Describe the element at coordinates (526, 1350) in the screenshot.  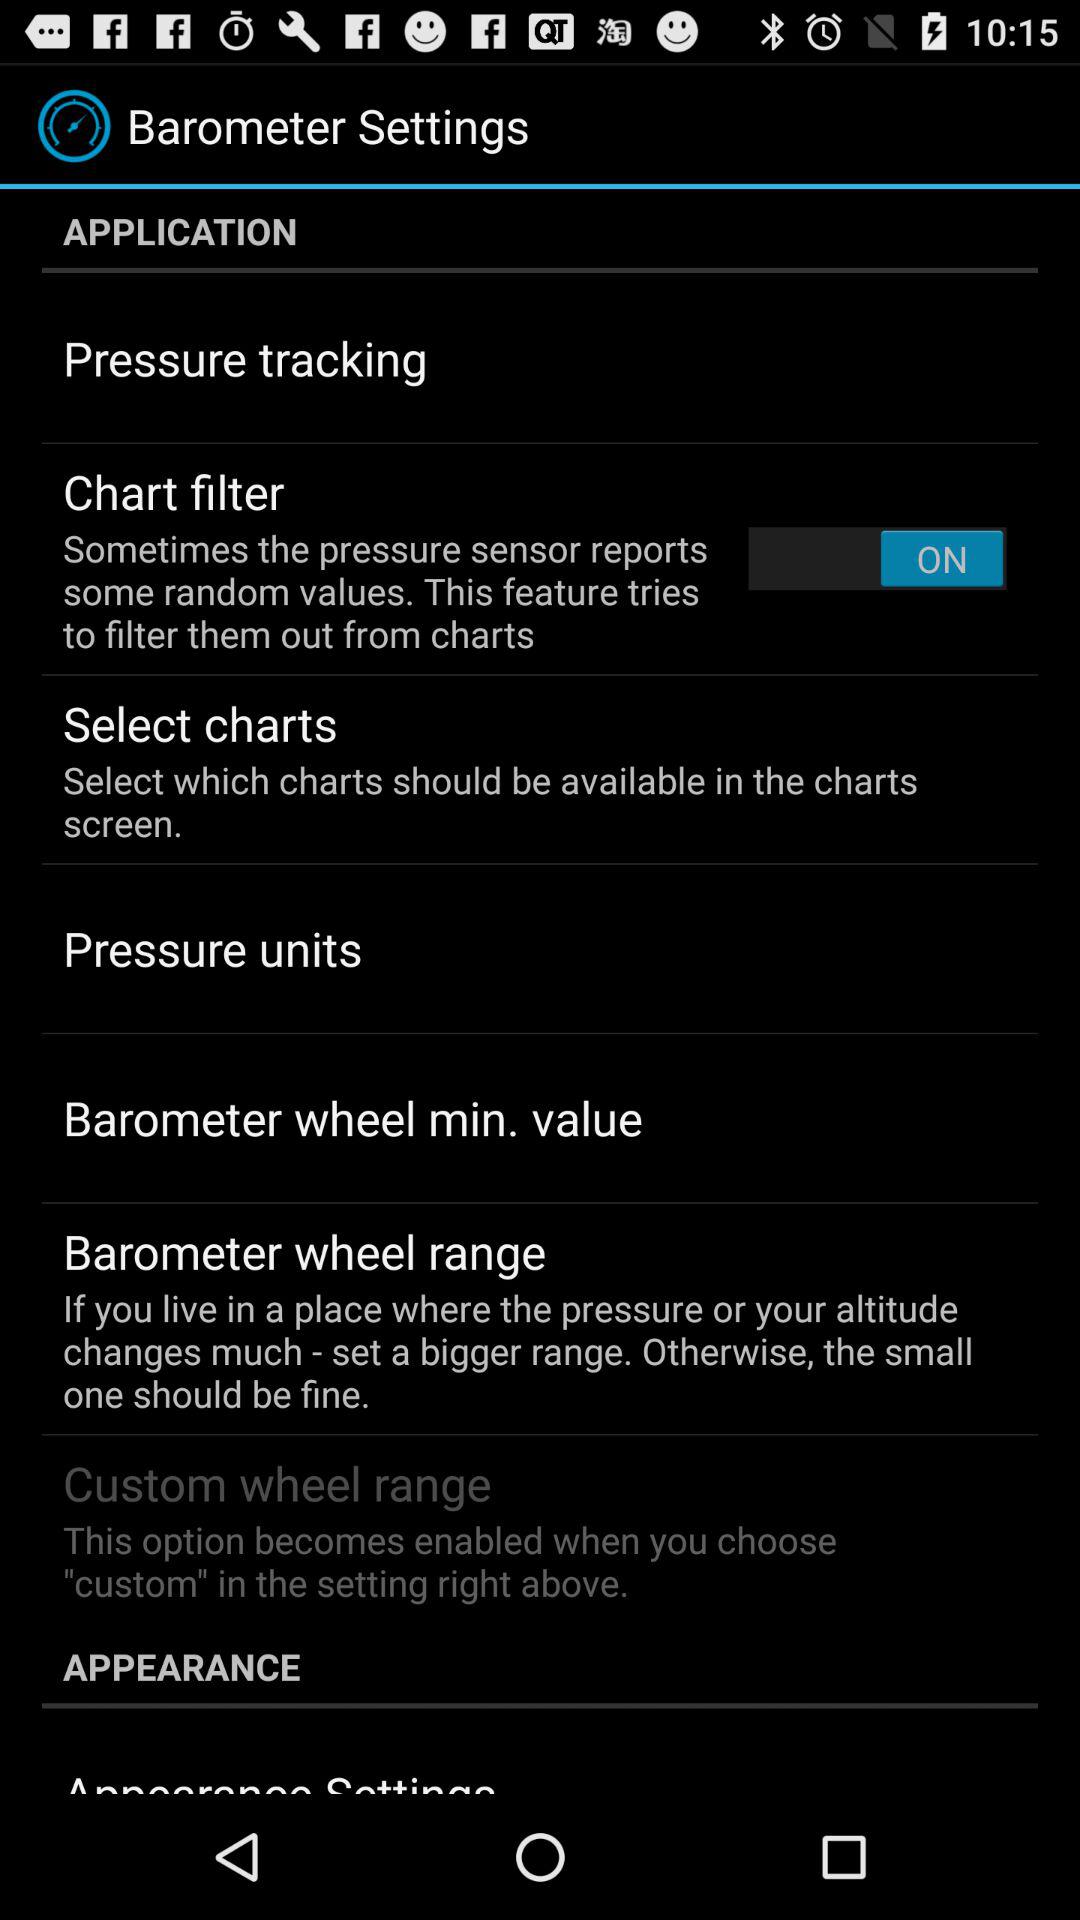
I see `choose icon below the barometer wheel range` at that location.